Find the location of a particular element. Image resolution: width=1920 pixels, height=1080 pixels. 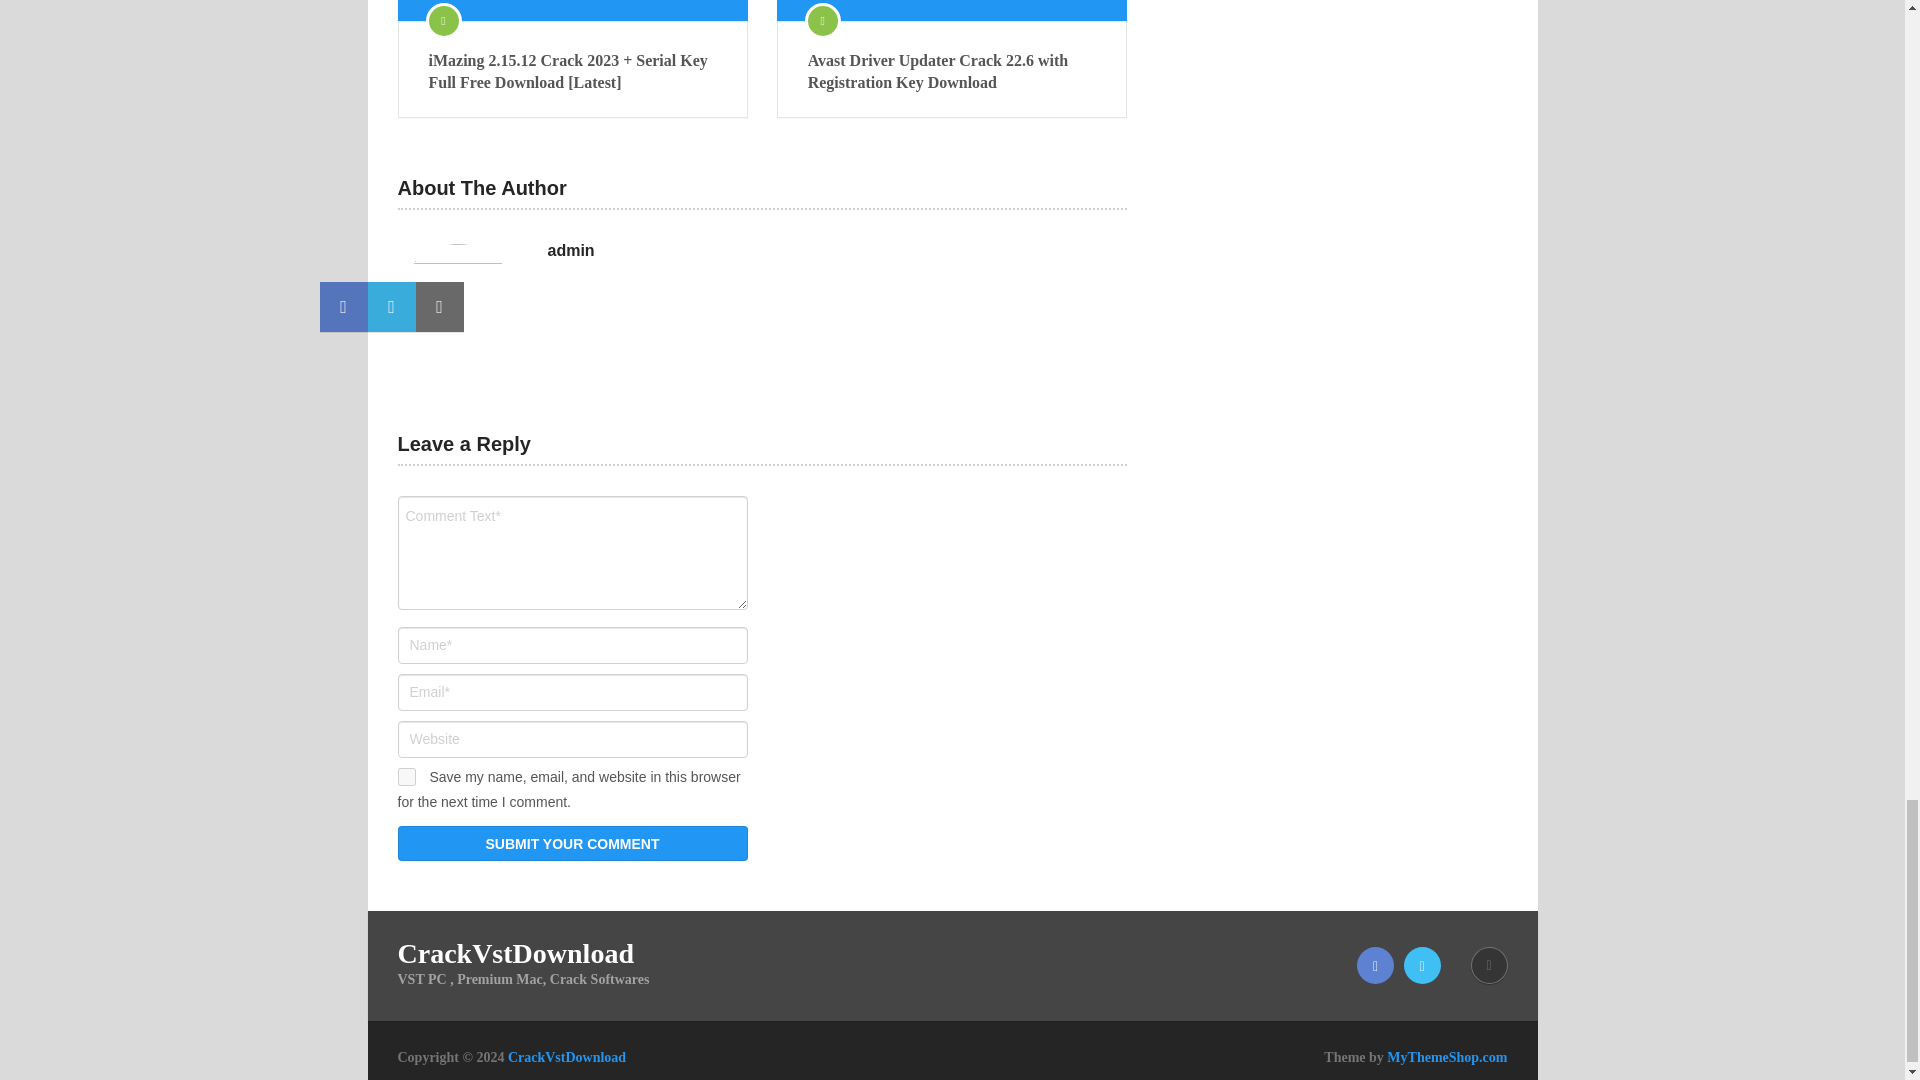

yes is located at coordinates (406, 776).